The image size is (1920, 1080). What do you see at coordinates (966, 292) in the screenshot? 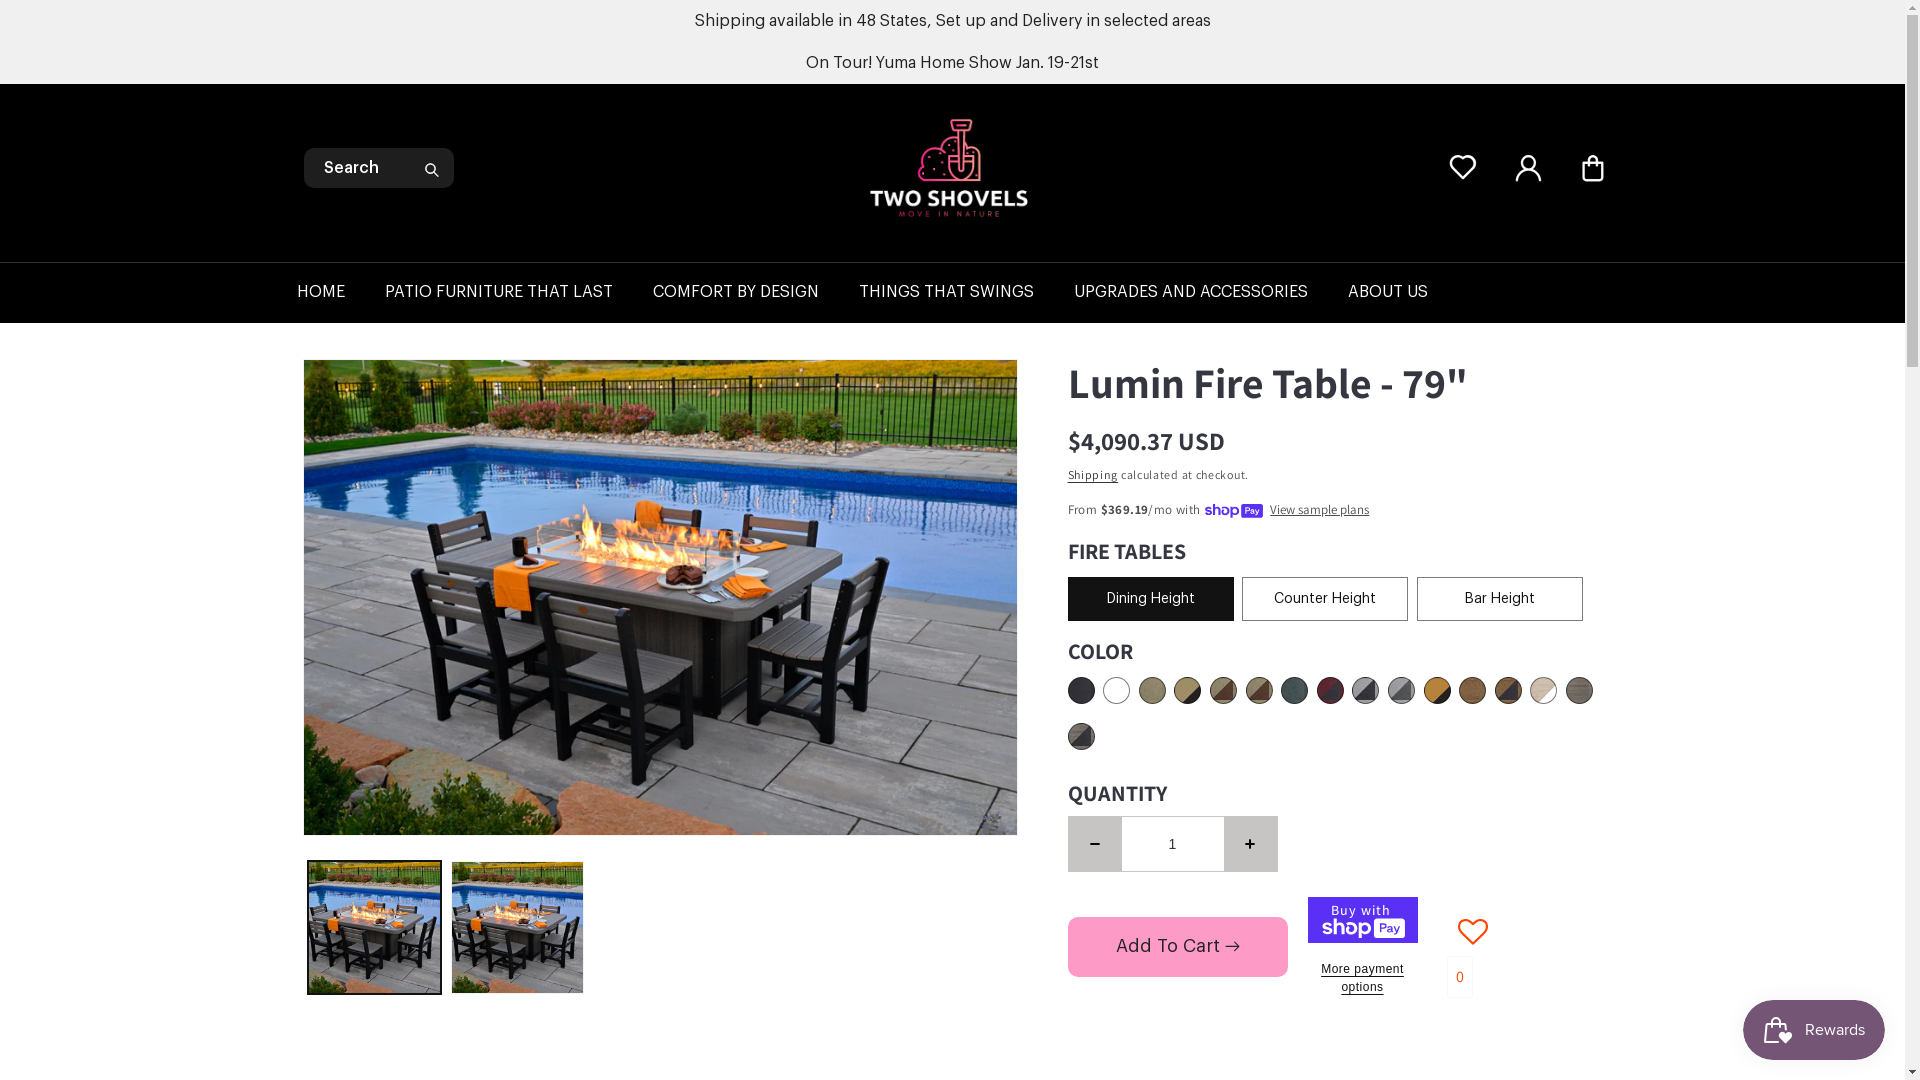
I see `THINGS THAT SWINGS` at bounding box center [966, 292].